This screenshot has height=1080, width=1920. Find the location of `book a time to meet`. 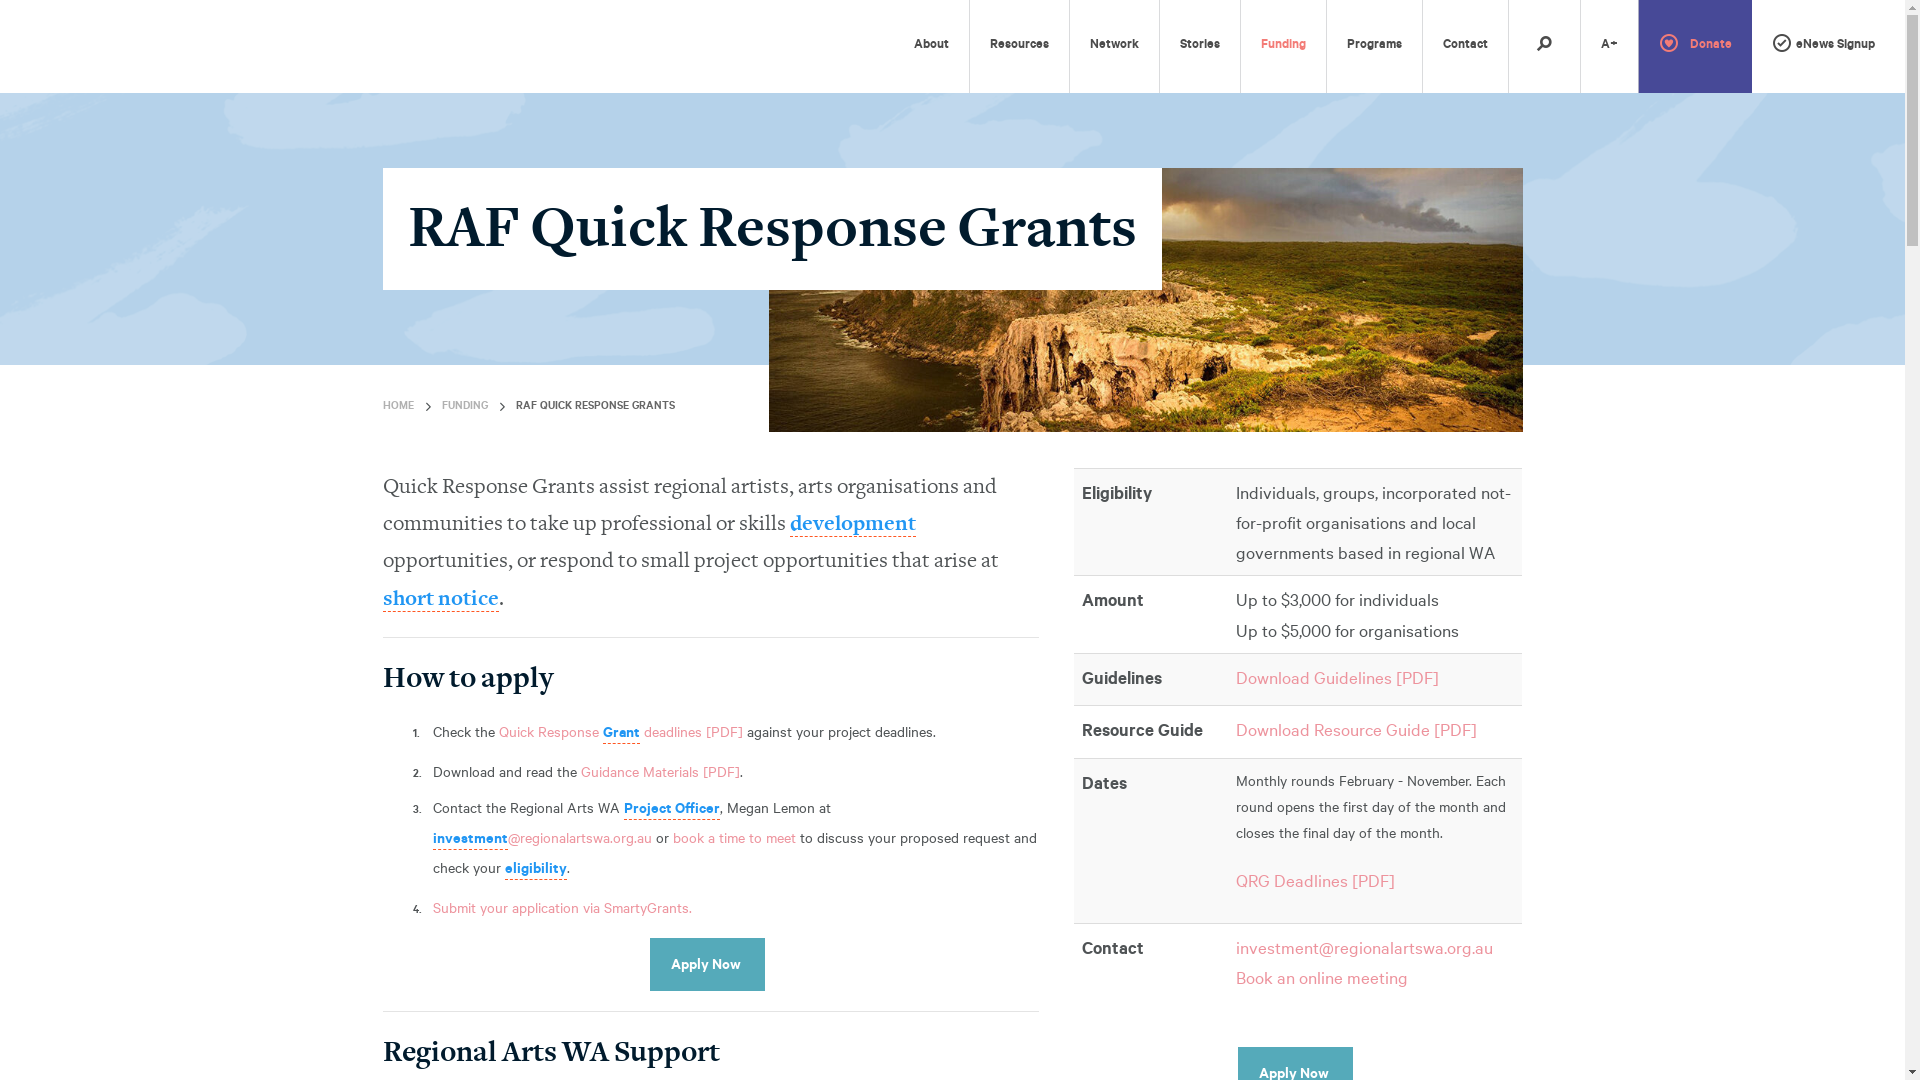

book a time to meet is located at coordinates (734, 837).